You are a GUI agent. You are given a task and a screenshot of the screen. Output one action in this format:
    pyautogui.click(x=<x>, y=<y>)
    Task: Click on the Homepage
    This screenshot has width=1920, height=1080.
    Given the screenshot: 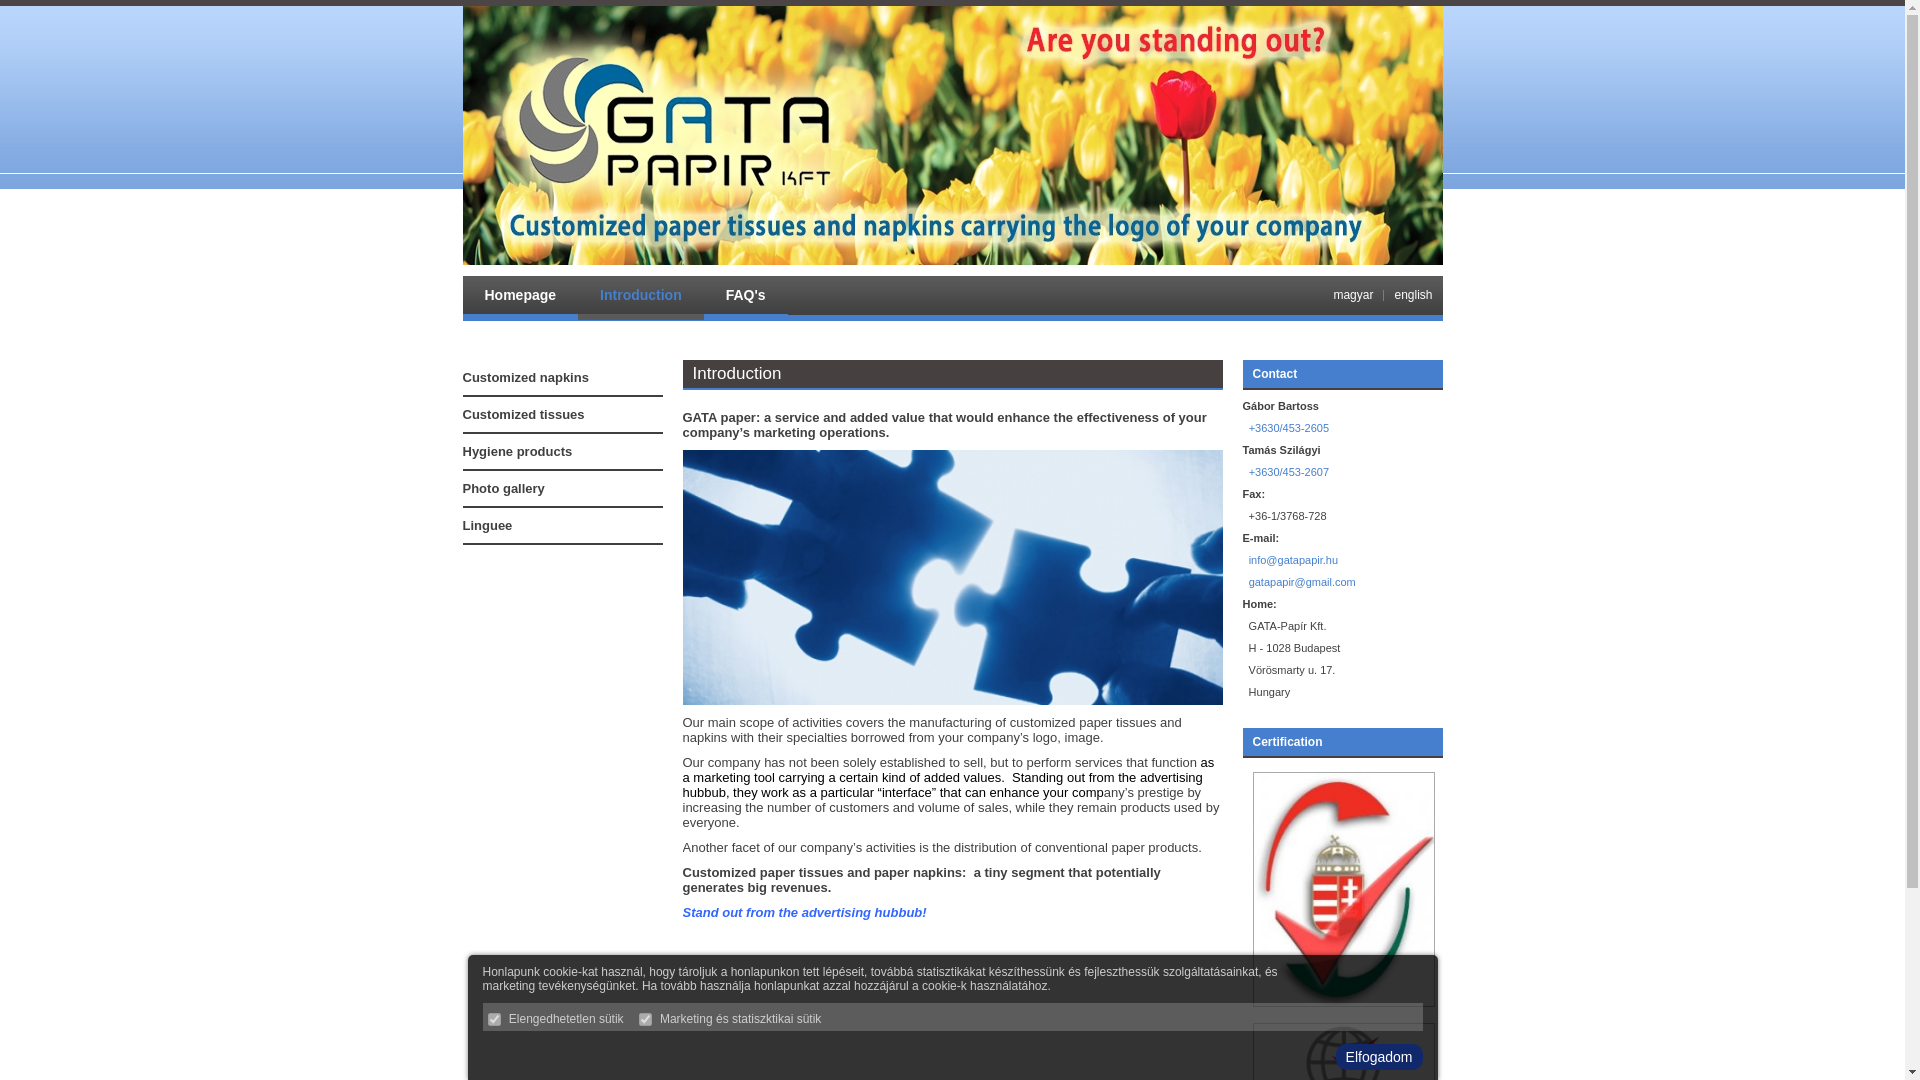 What is the action you would take?
    pyautogui.click(x=520, y=298)
    